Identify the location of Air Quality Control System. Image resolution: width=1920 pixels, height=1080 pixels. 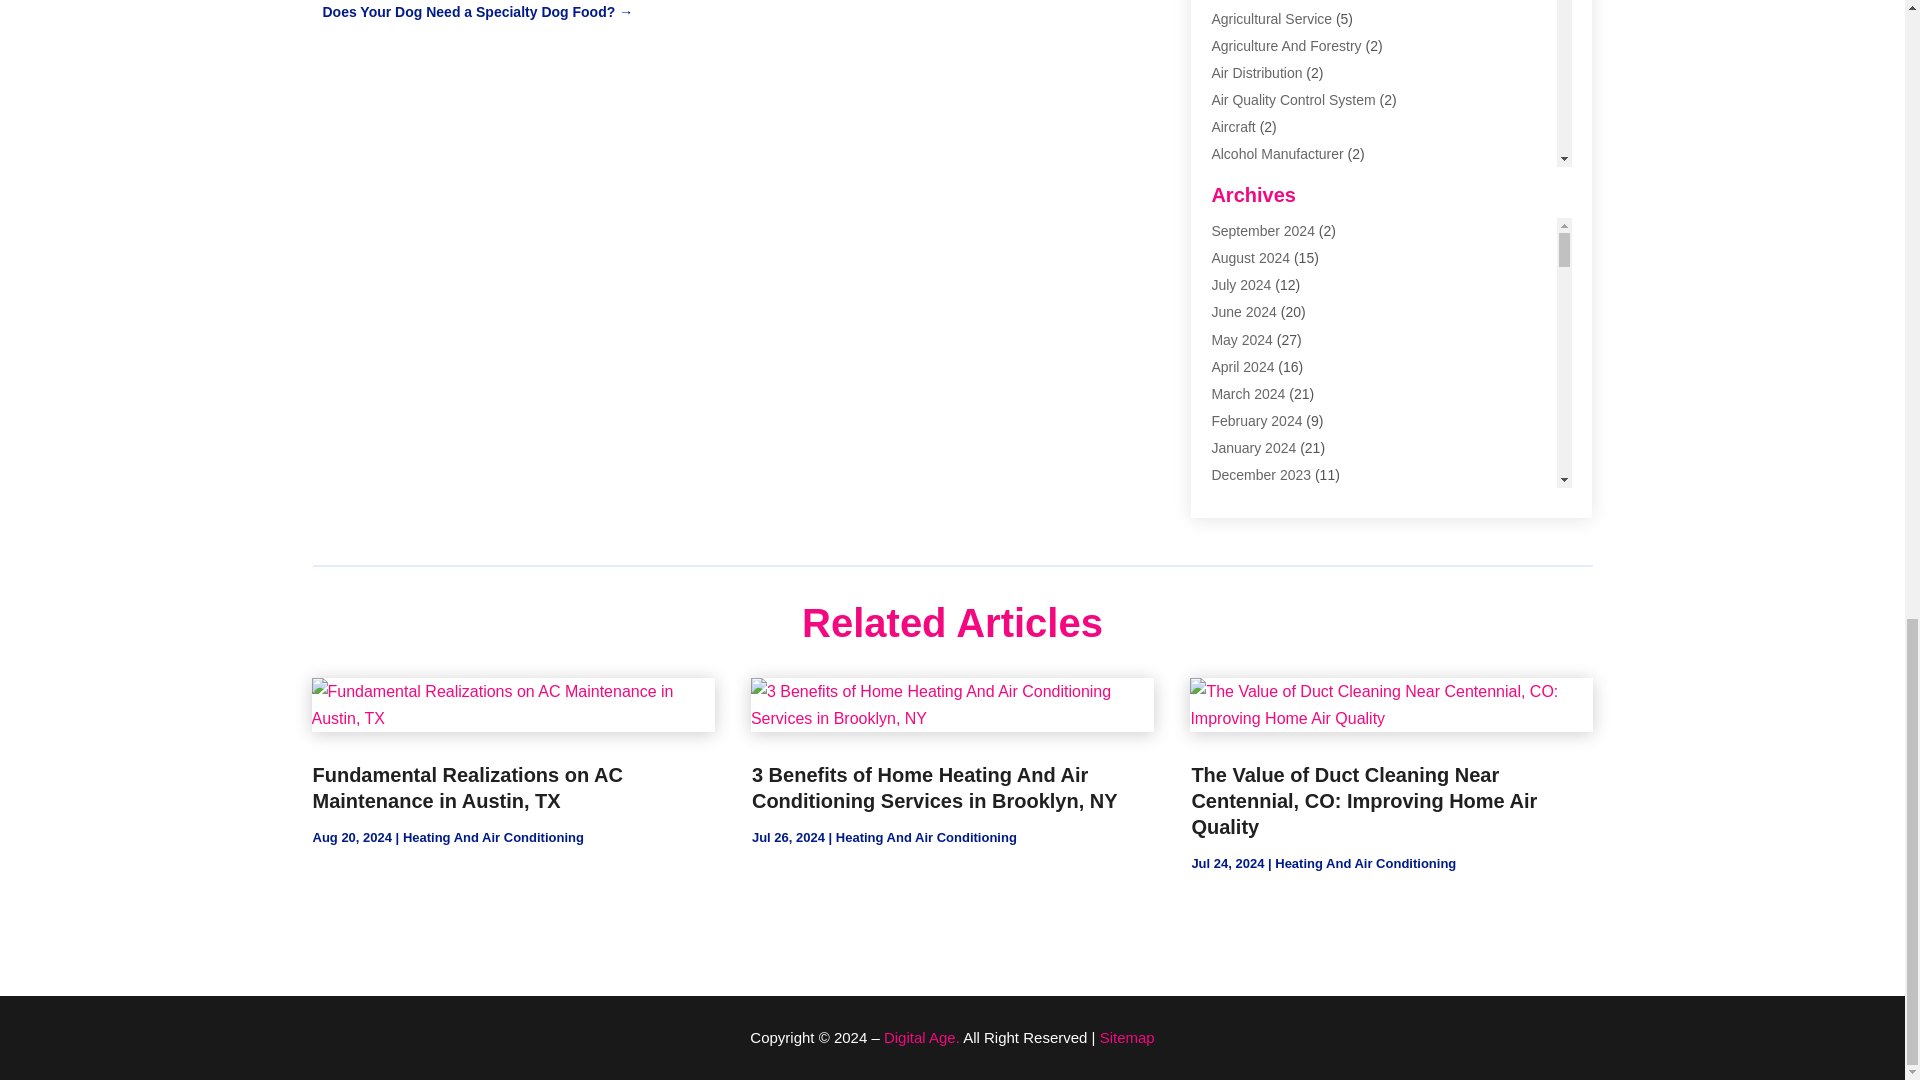
(1292, 100).